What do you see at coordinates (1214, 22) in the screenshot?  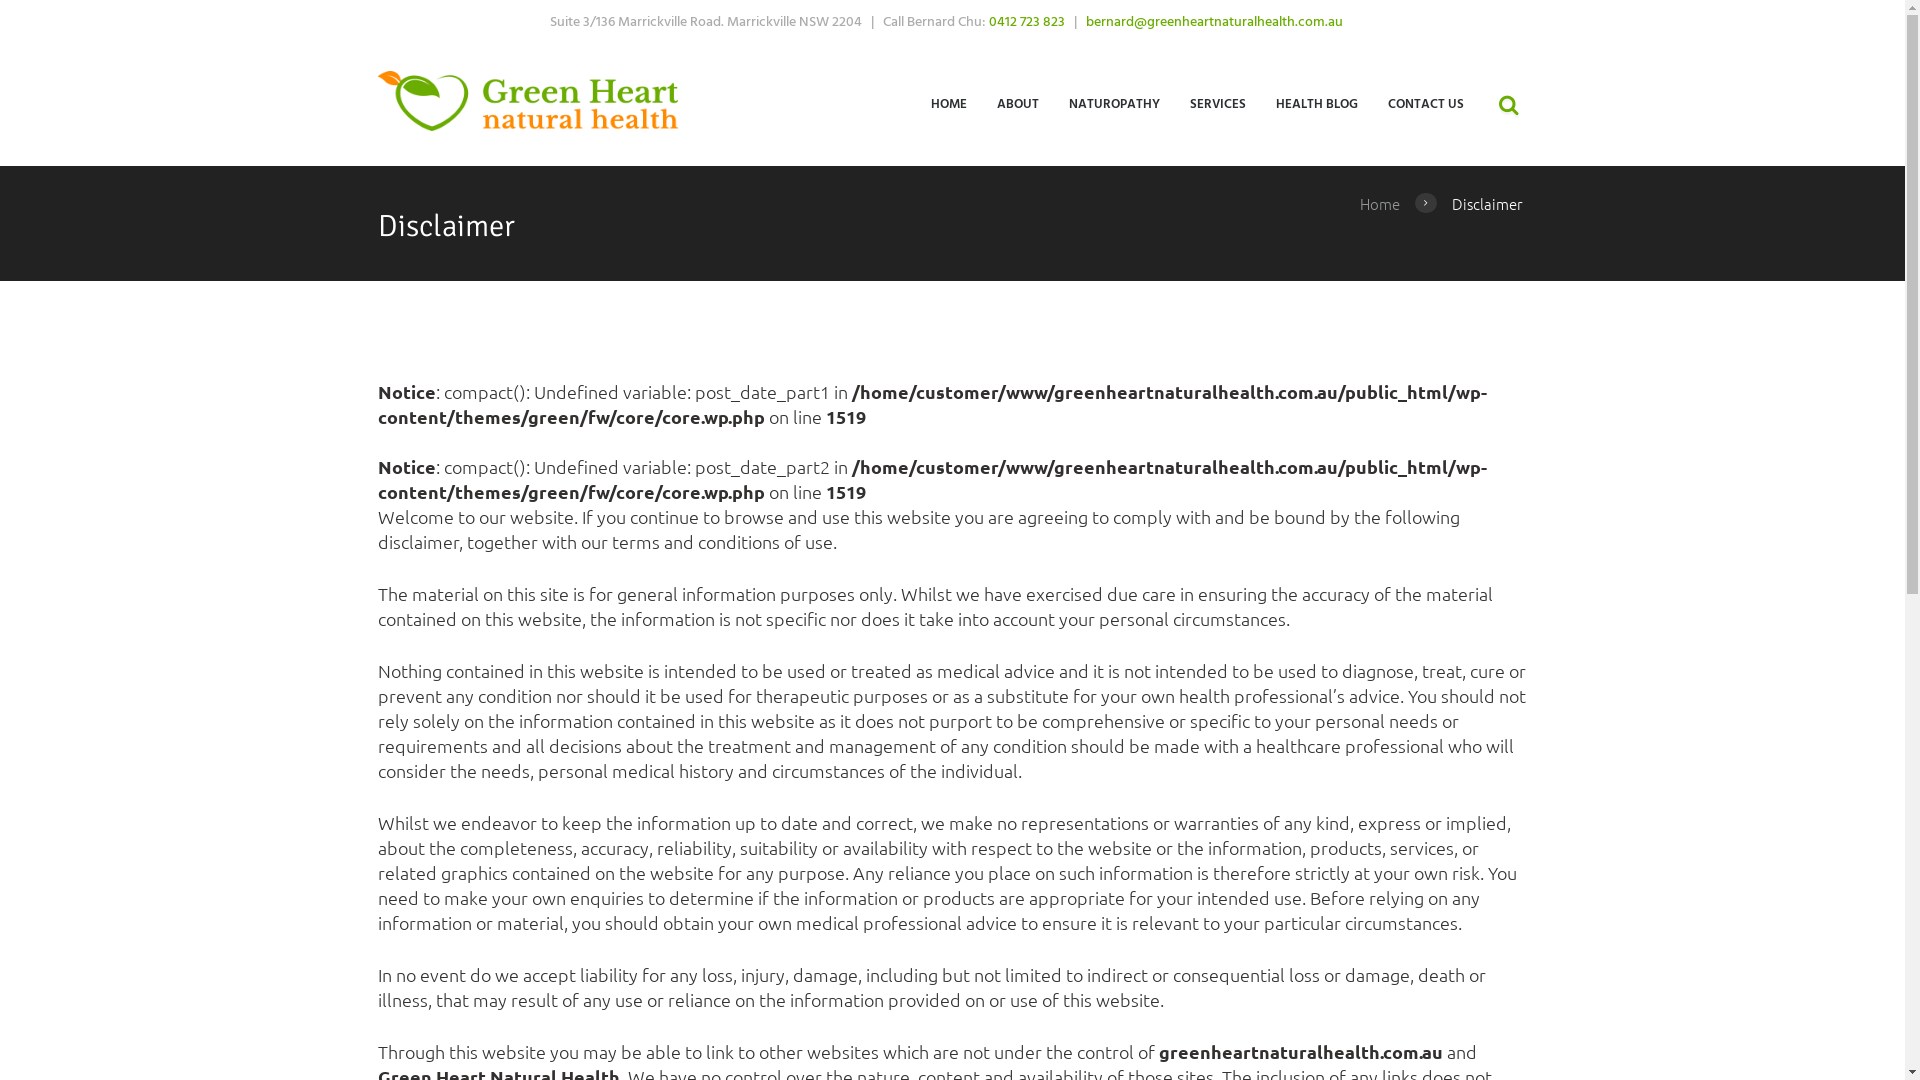 I see `bernard@greenheartnaturalhealth.com.au` at bounding box center [1214, 22].